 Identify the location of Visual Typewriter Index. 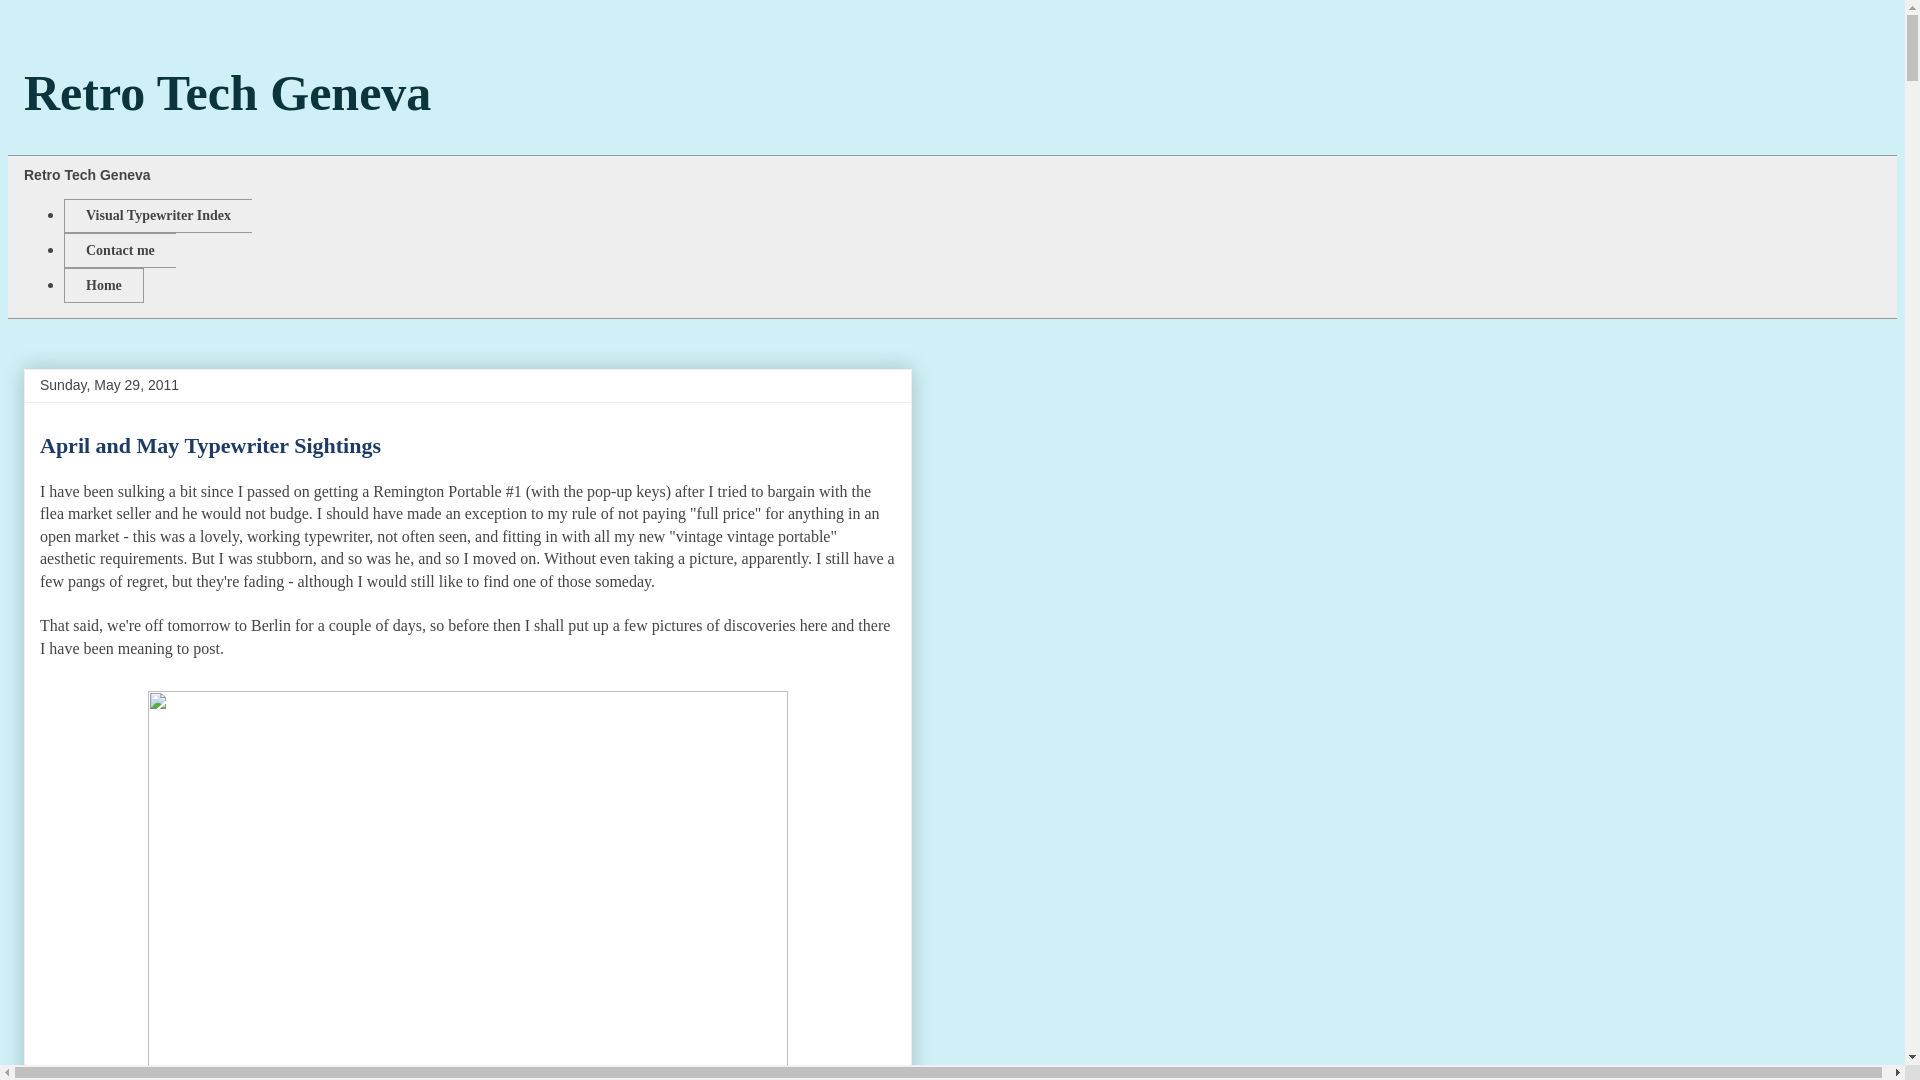
(157, 216).